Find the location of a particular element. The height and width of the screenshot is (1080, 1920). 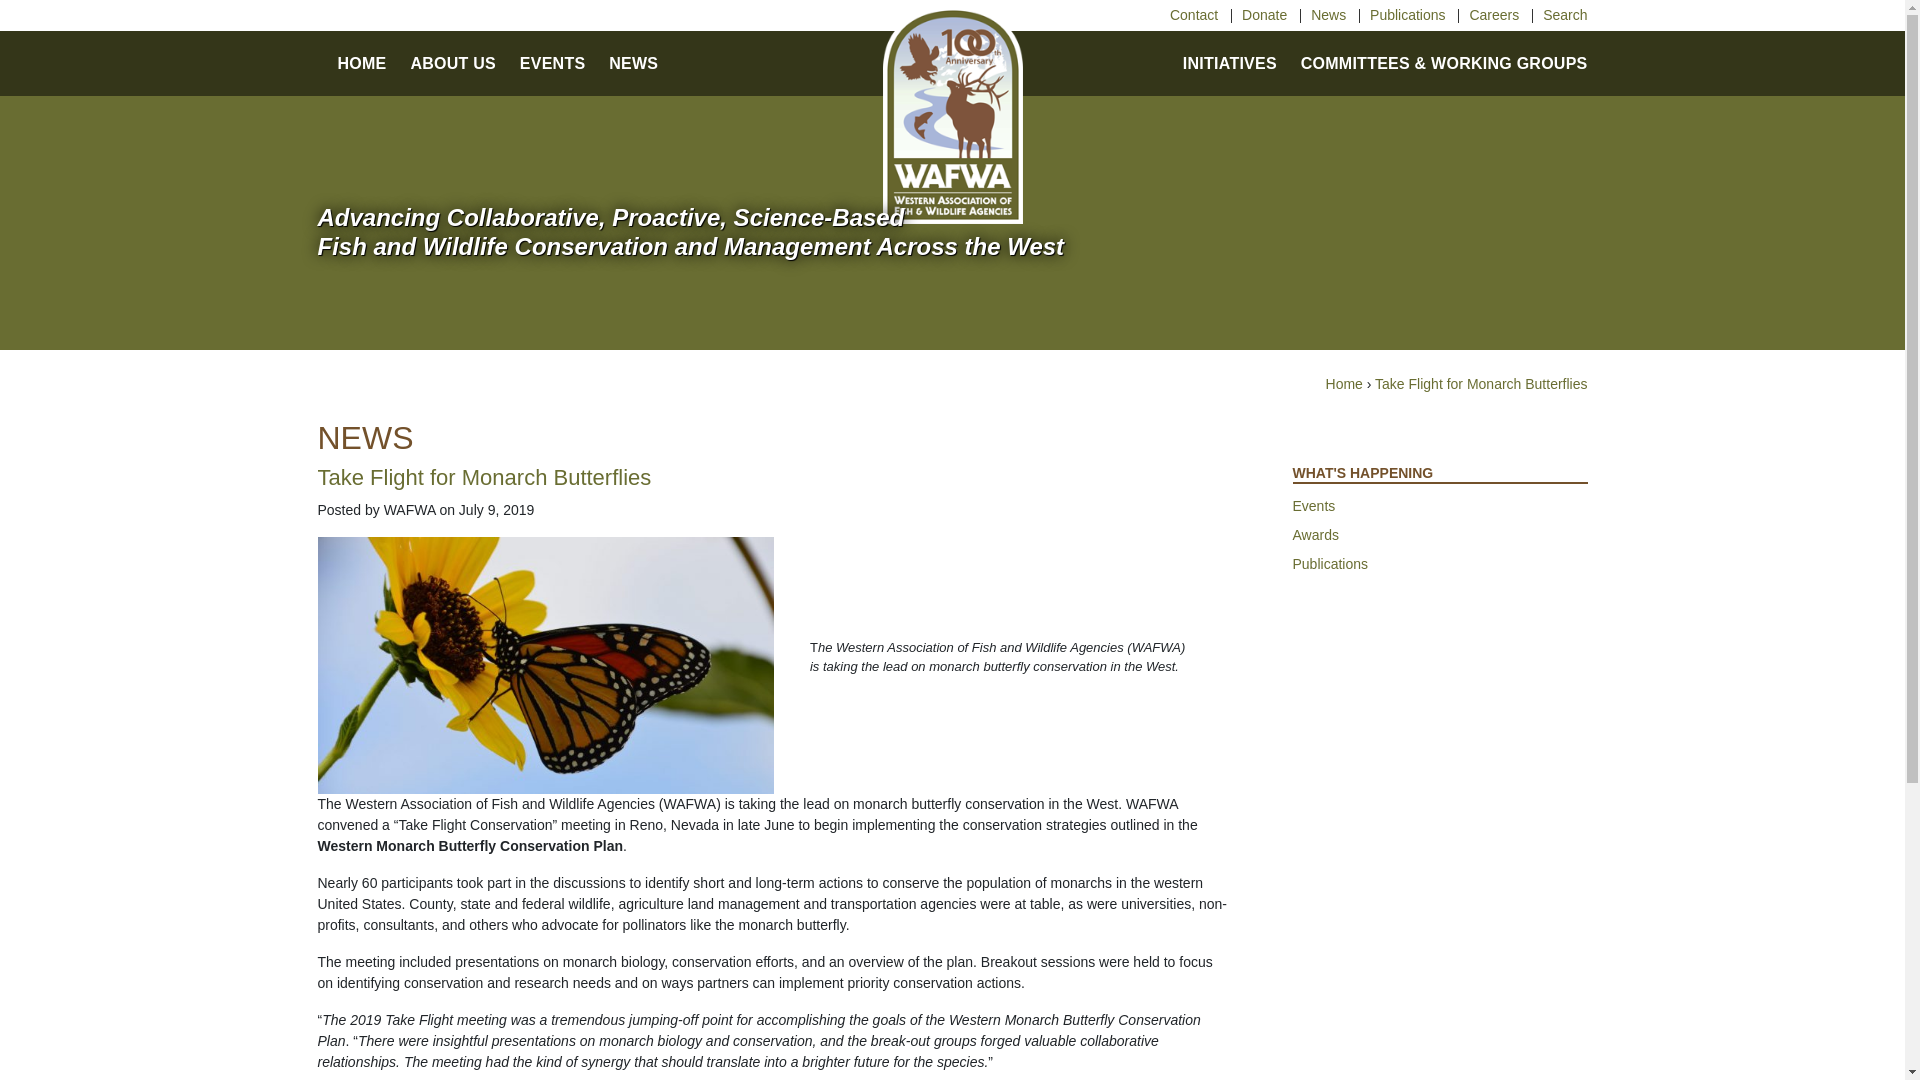

Contact is located at coordinates (1193, 14).